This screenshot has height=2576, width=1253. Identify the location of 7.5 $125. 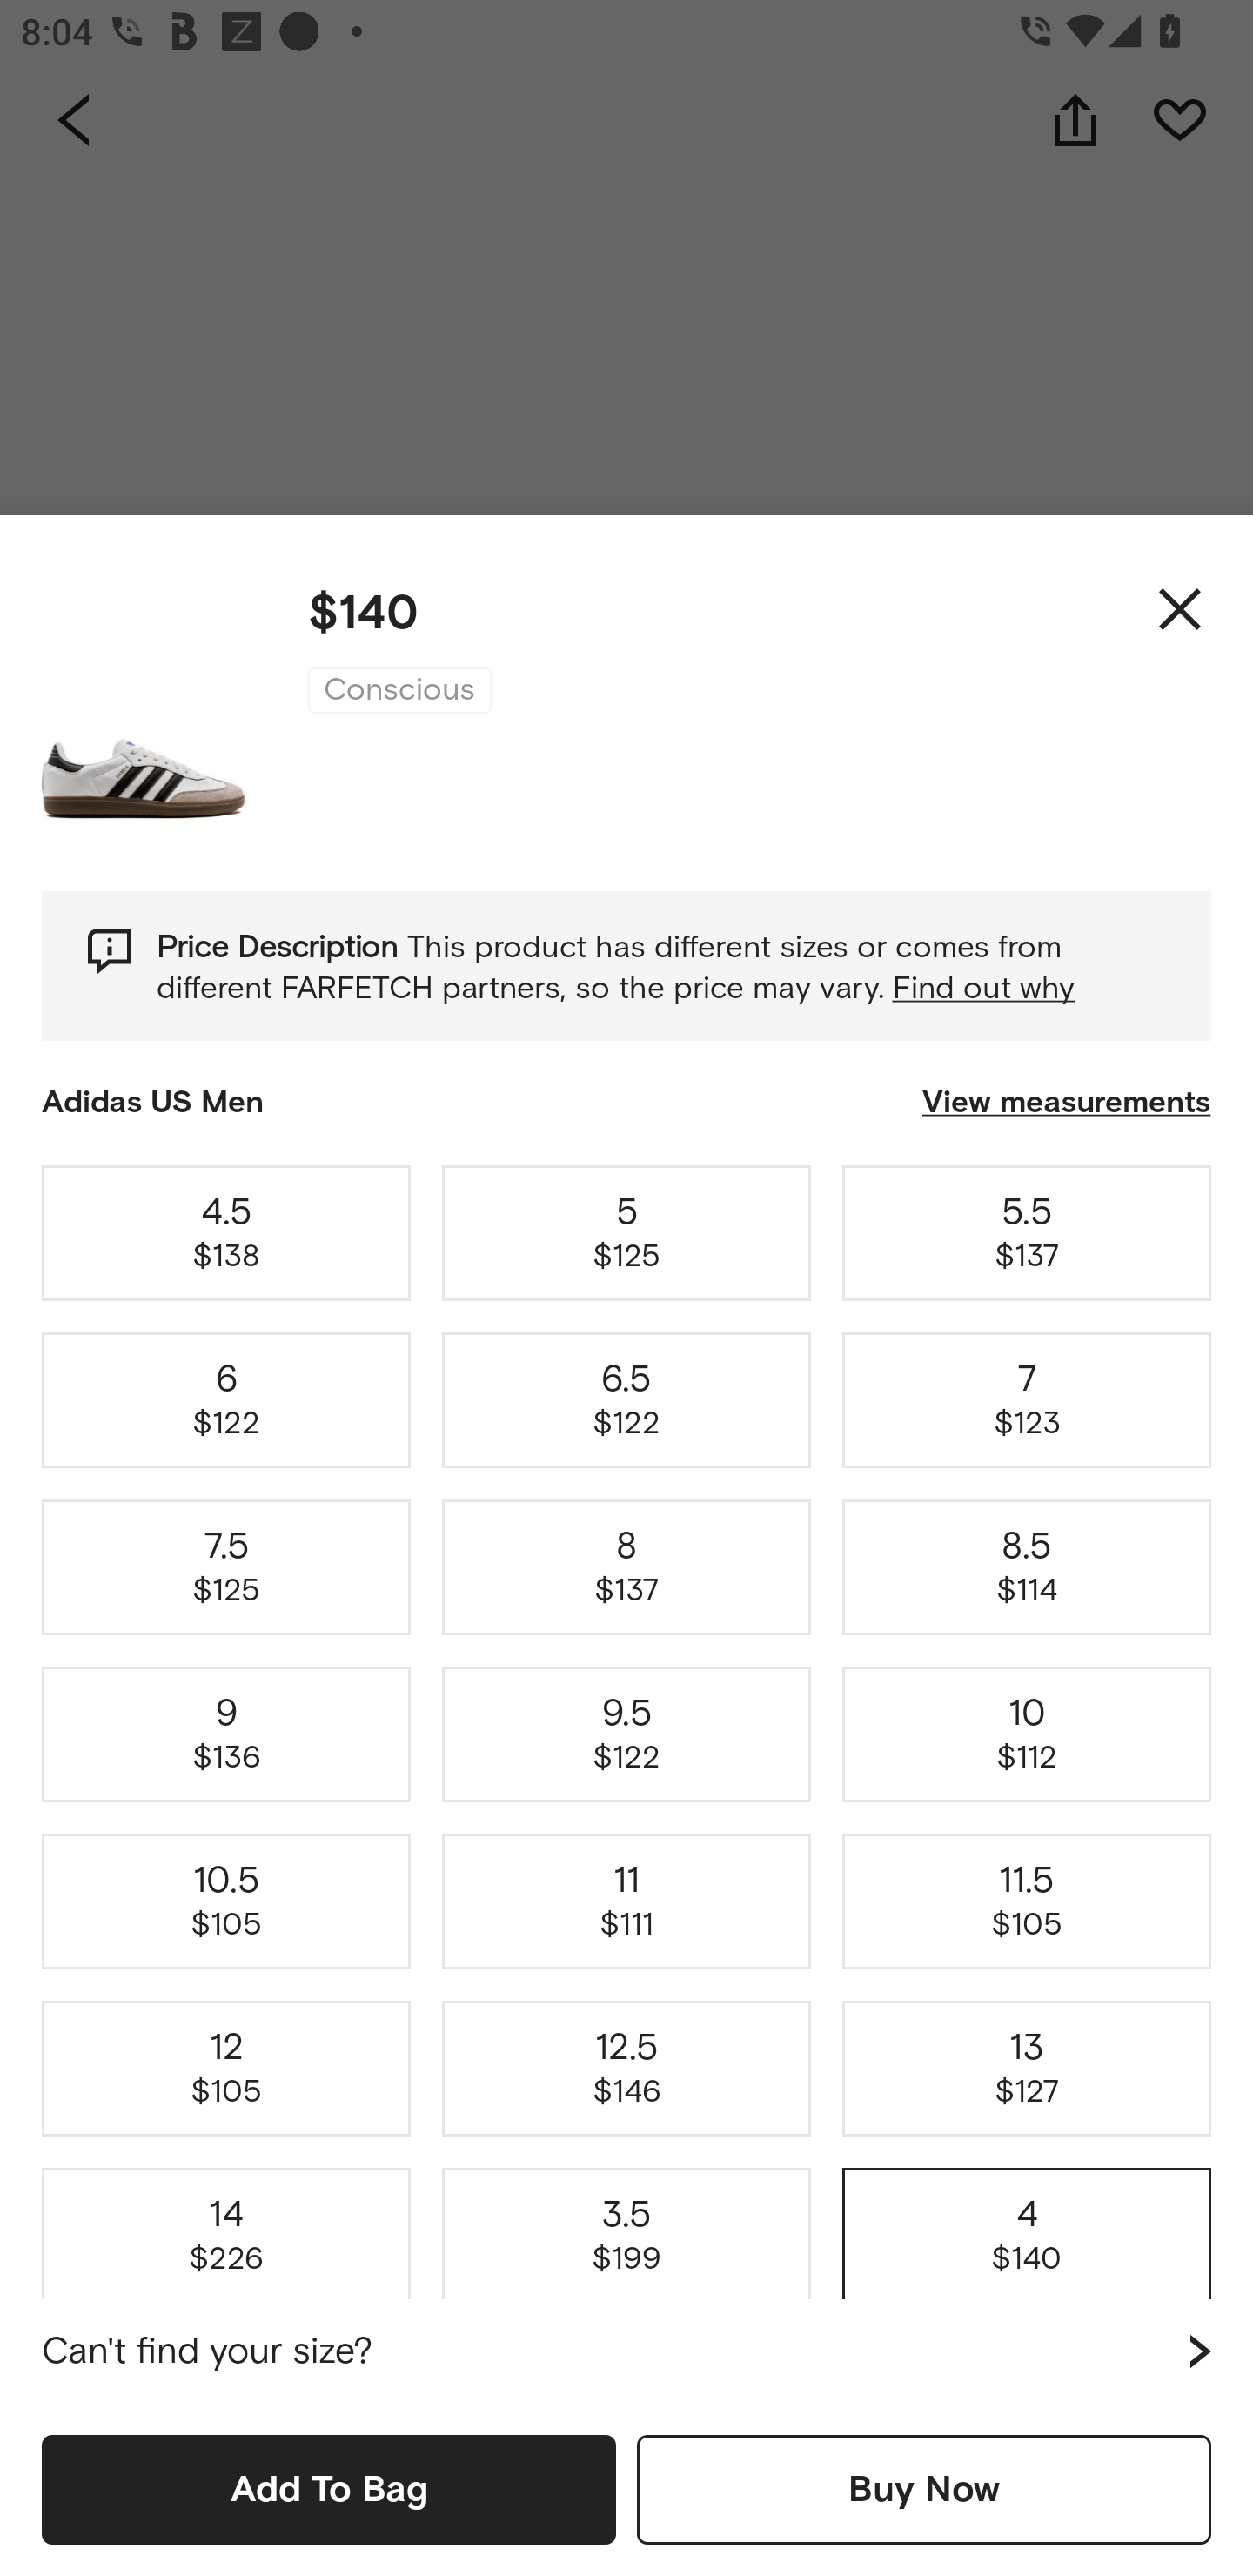
(226, 1566).